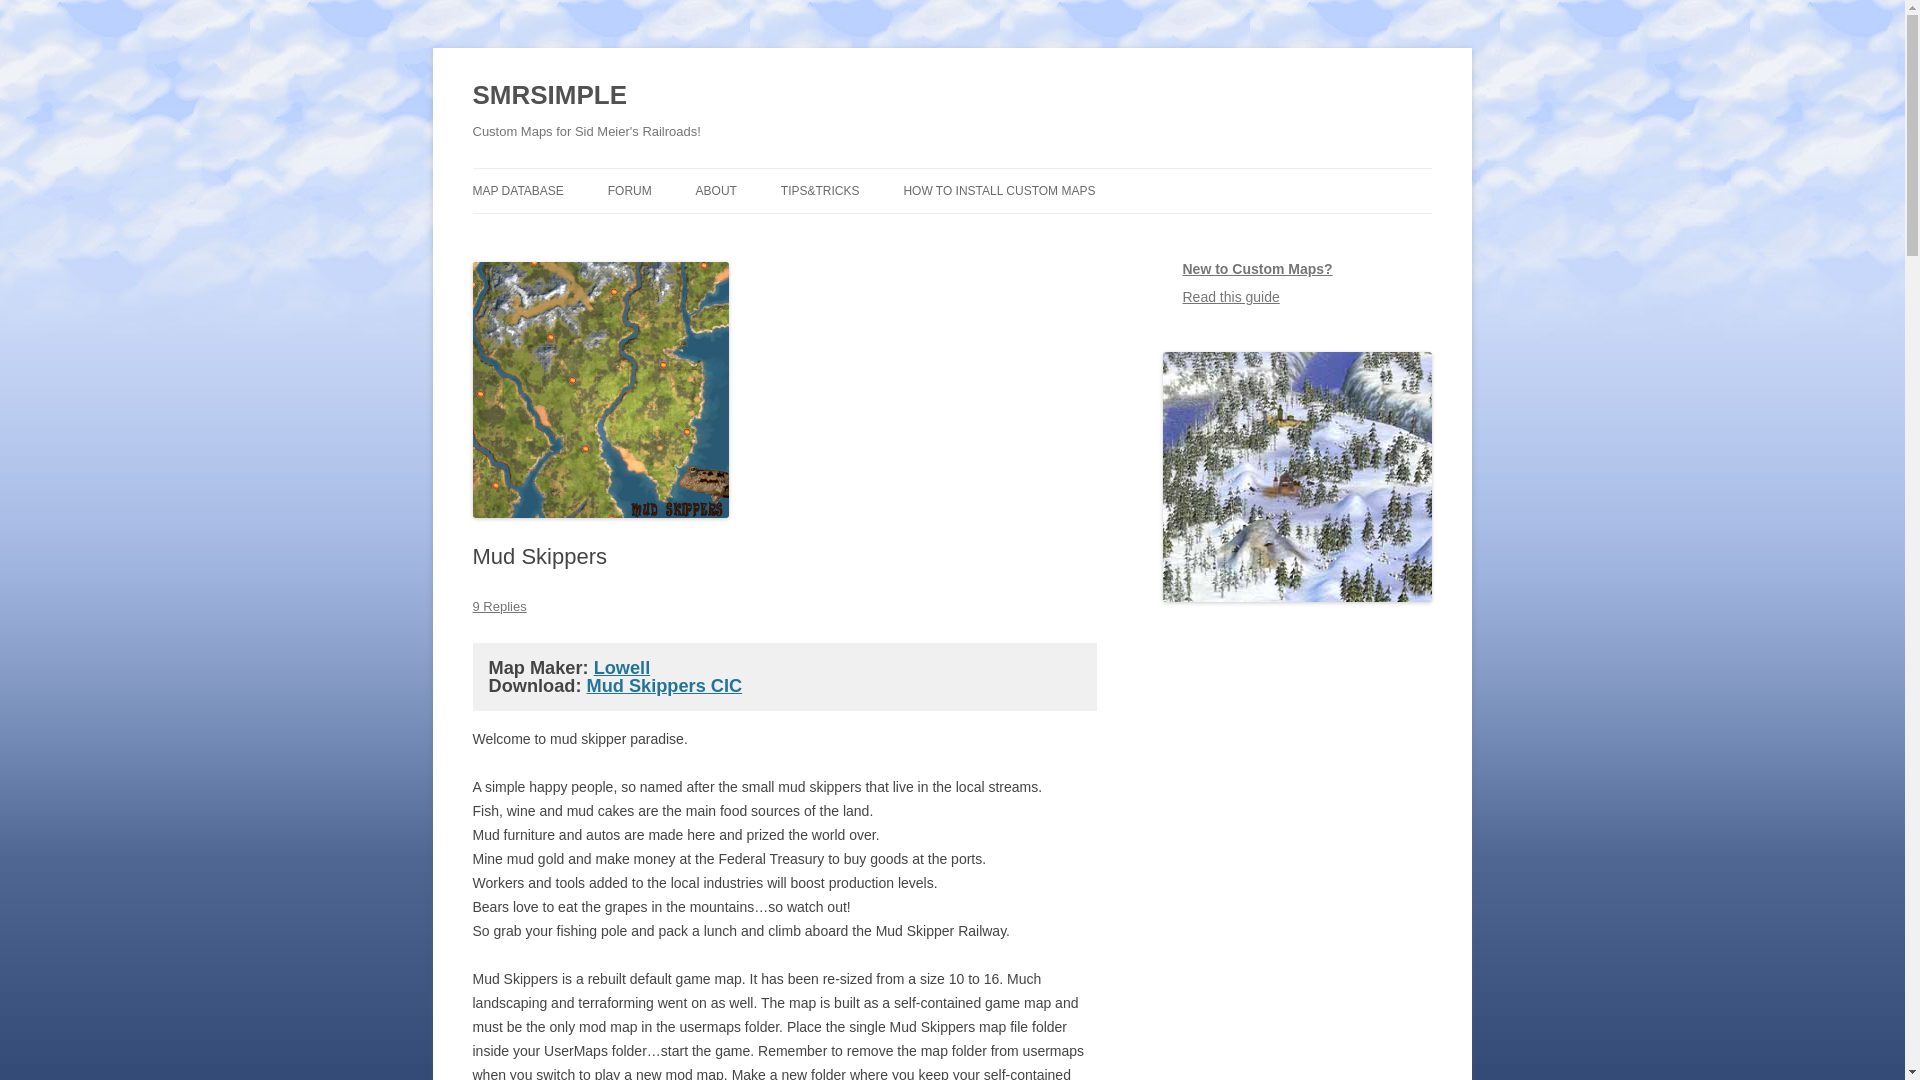 This screenshot has width=1920, height=1080. I want to click on ABOUT, so click(600, 537).